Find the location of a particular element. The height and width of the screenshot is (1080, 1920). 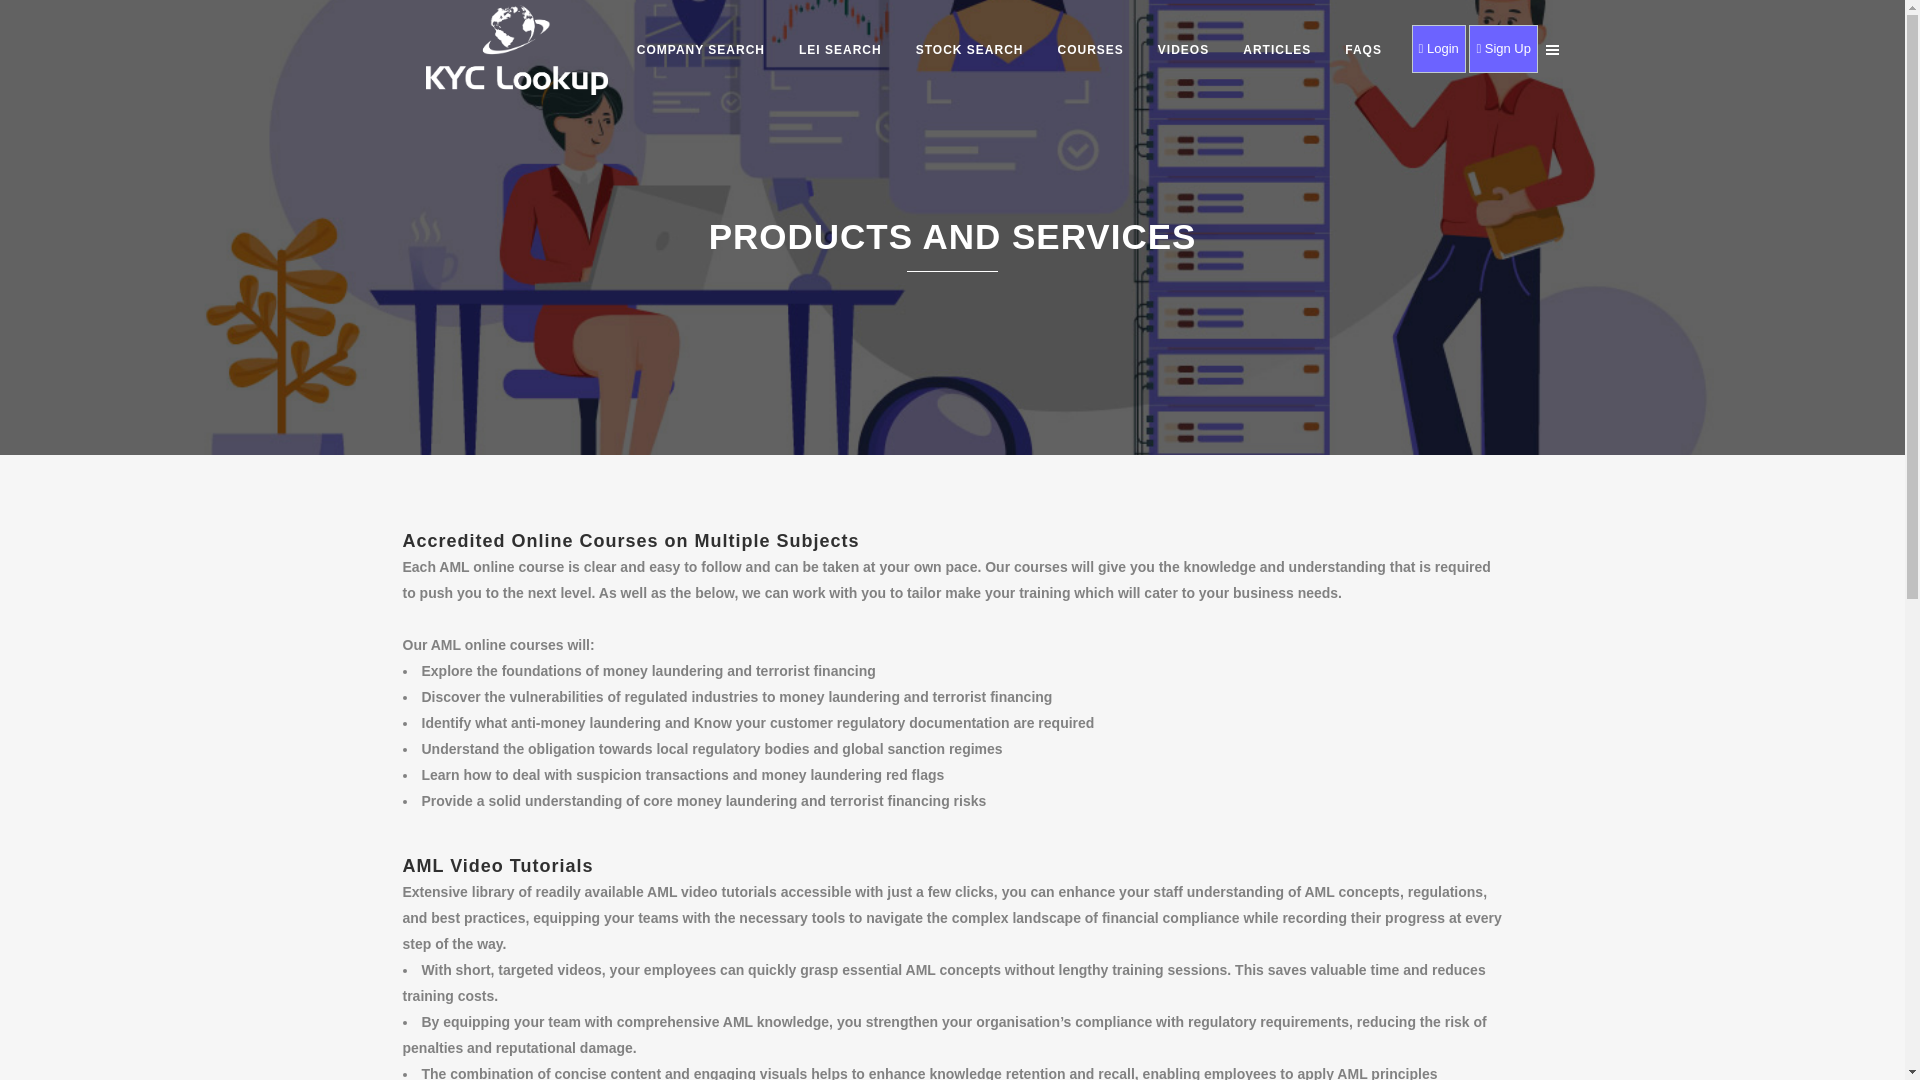

Sign Up is located at coordinates (1502, 48).